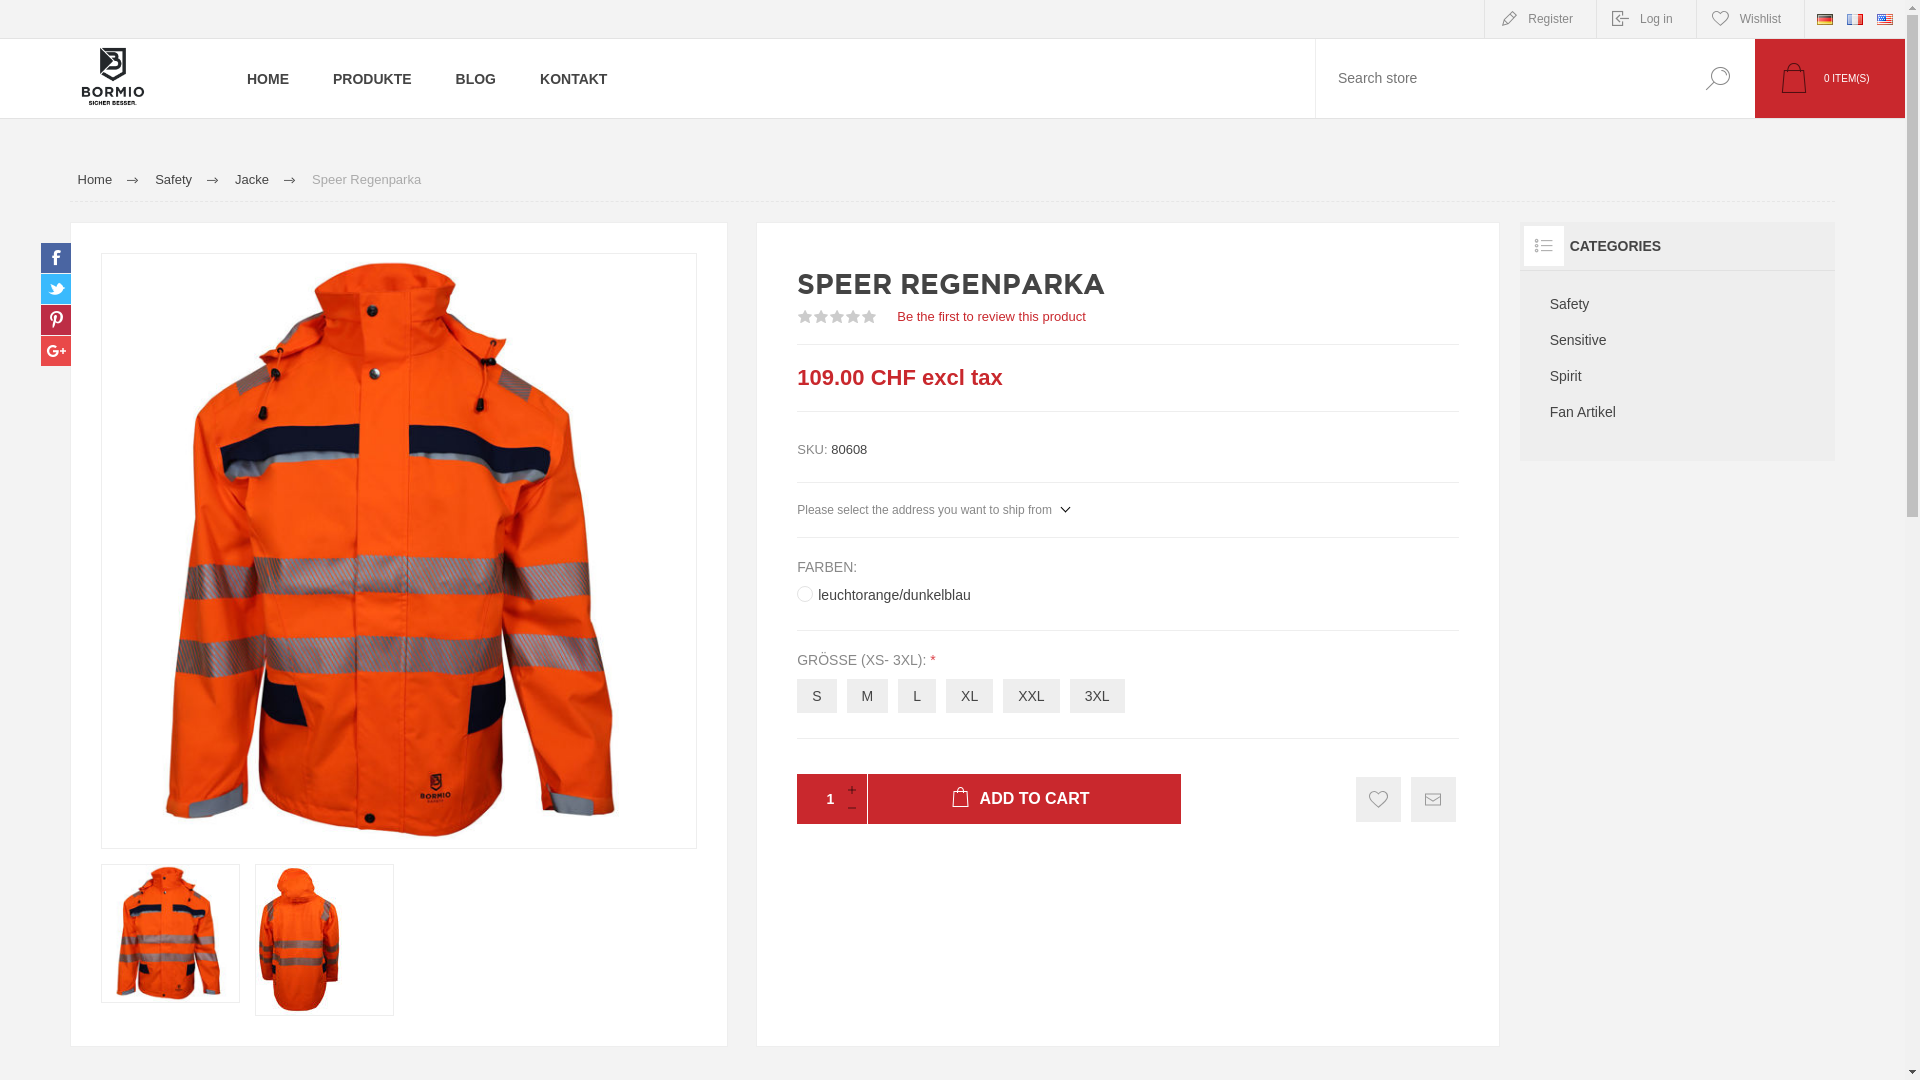 Image resolution: width=1920 pixels, height=1080 pixels. What do you see at coordinates (1825, 19) in the screenshot?
I see `German` at bounding box center [1825, 19].